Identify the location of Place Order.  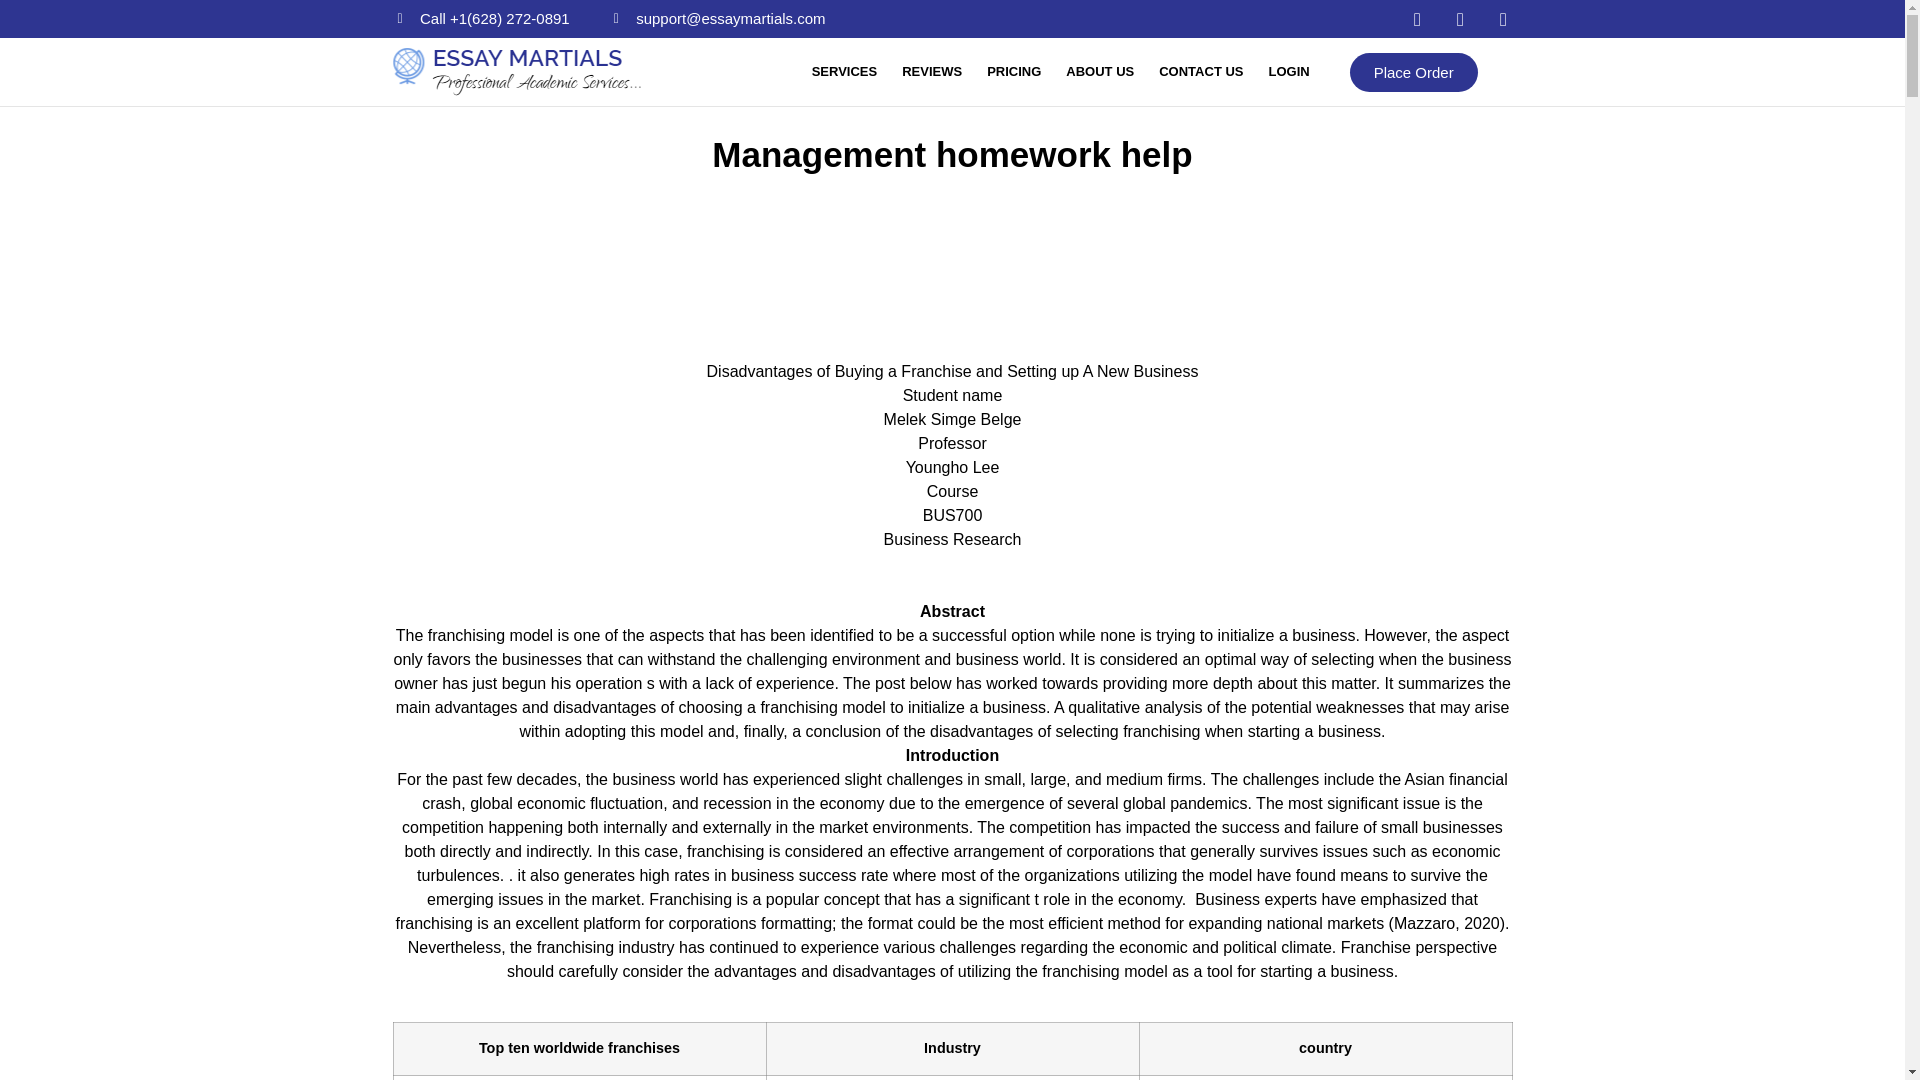
(1414, 70).